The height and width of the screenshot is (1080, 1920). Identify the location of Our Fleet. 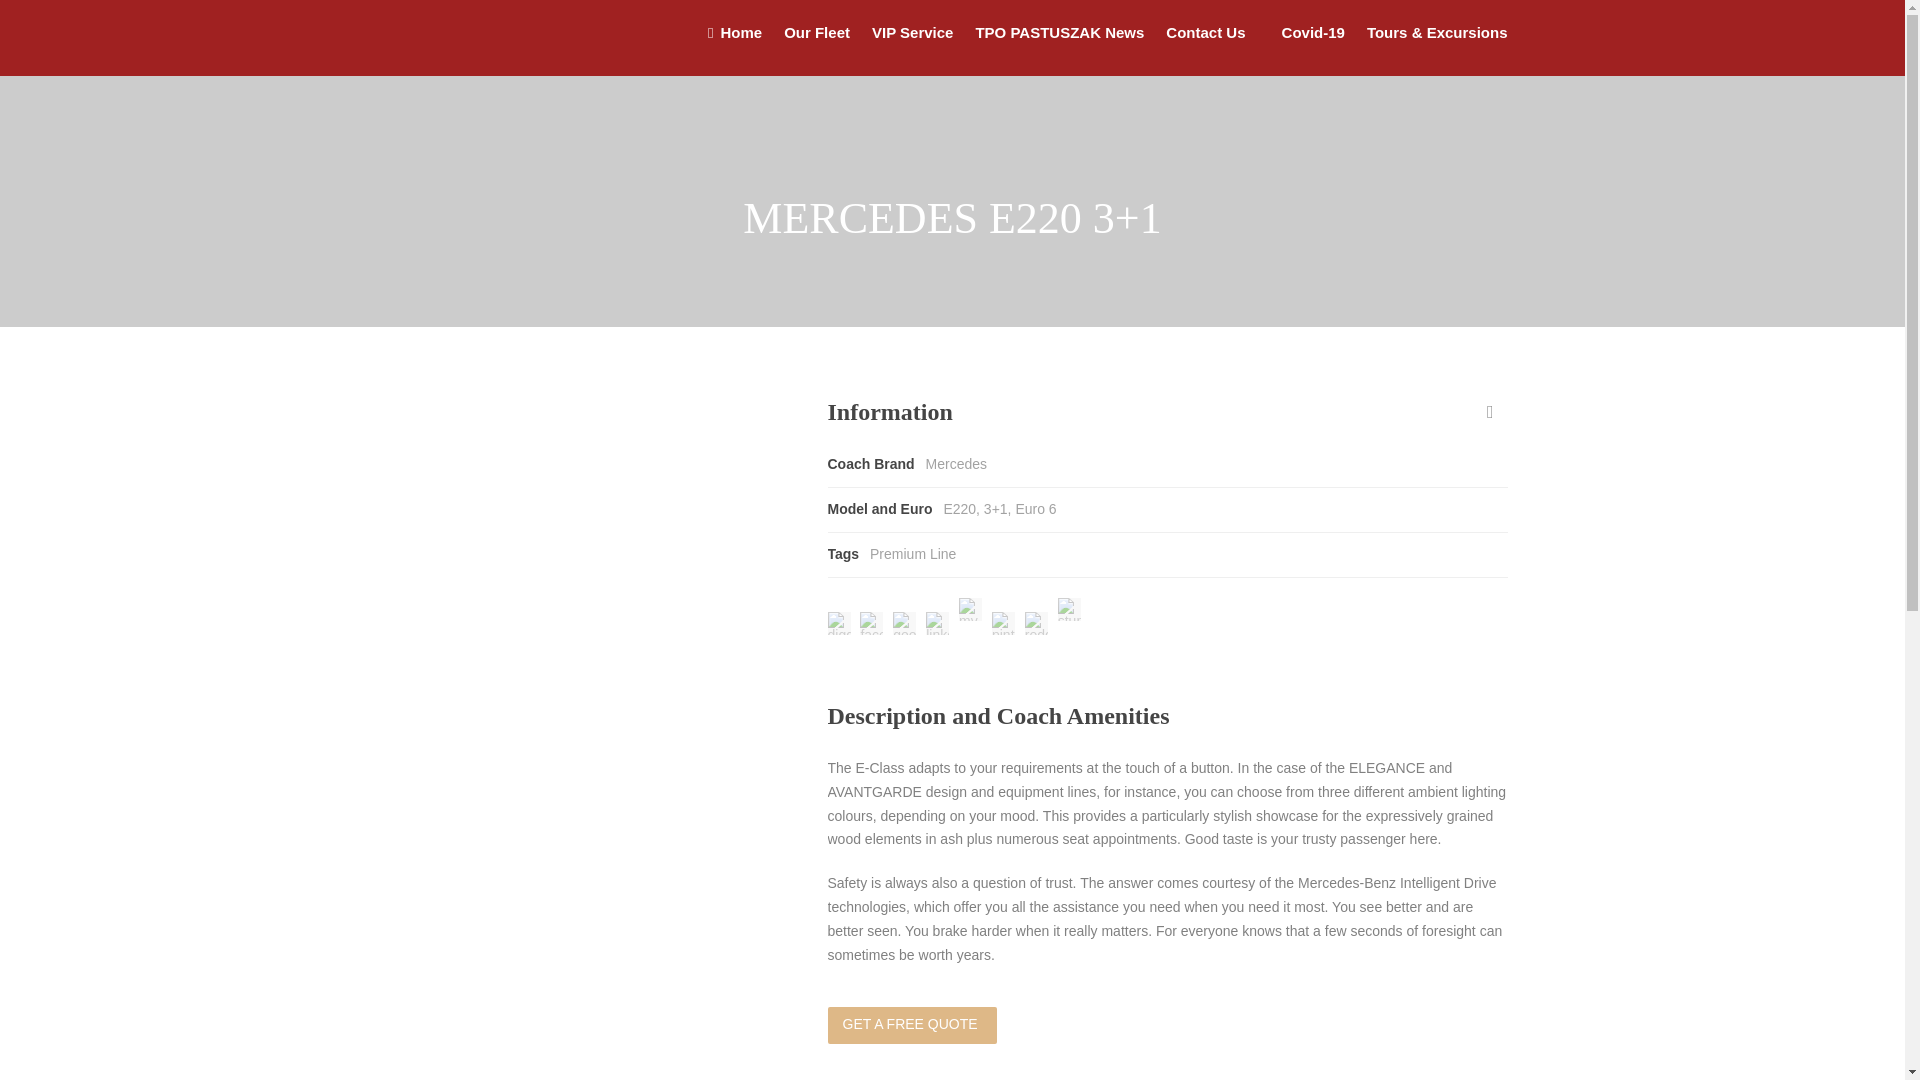
(806, 48).